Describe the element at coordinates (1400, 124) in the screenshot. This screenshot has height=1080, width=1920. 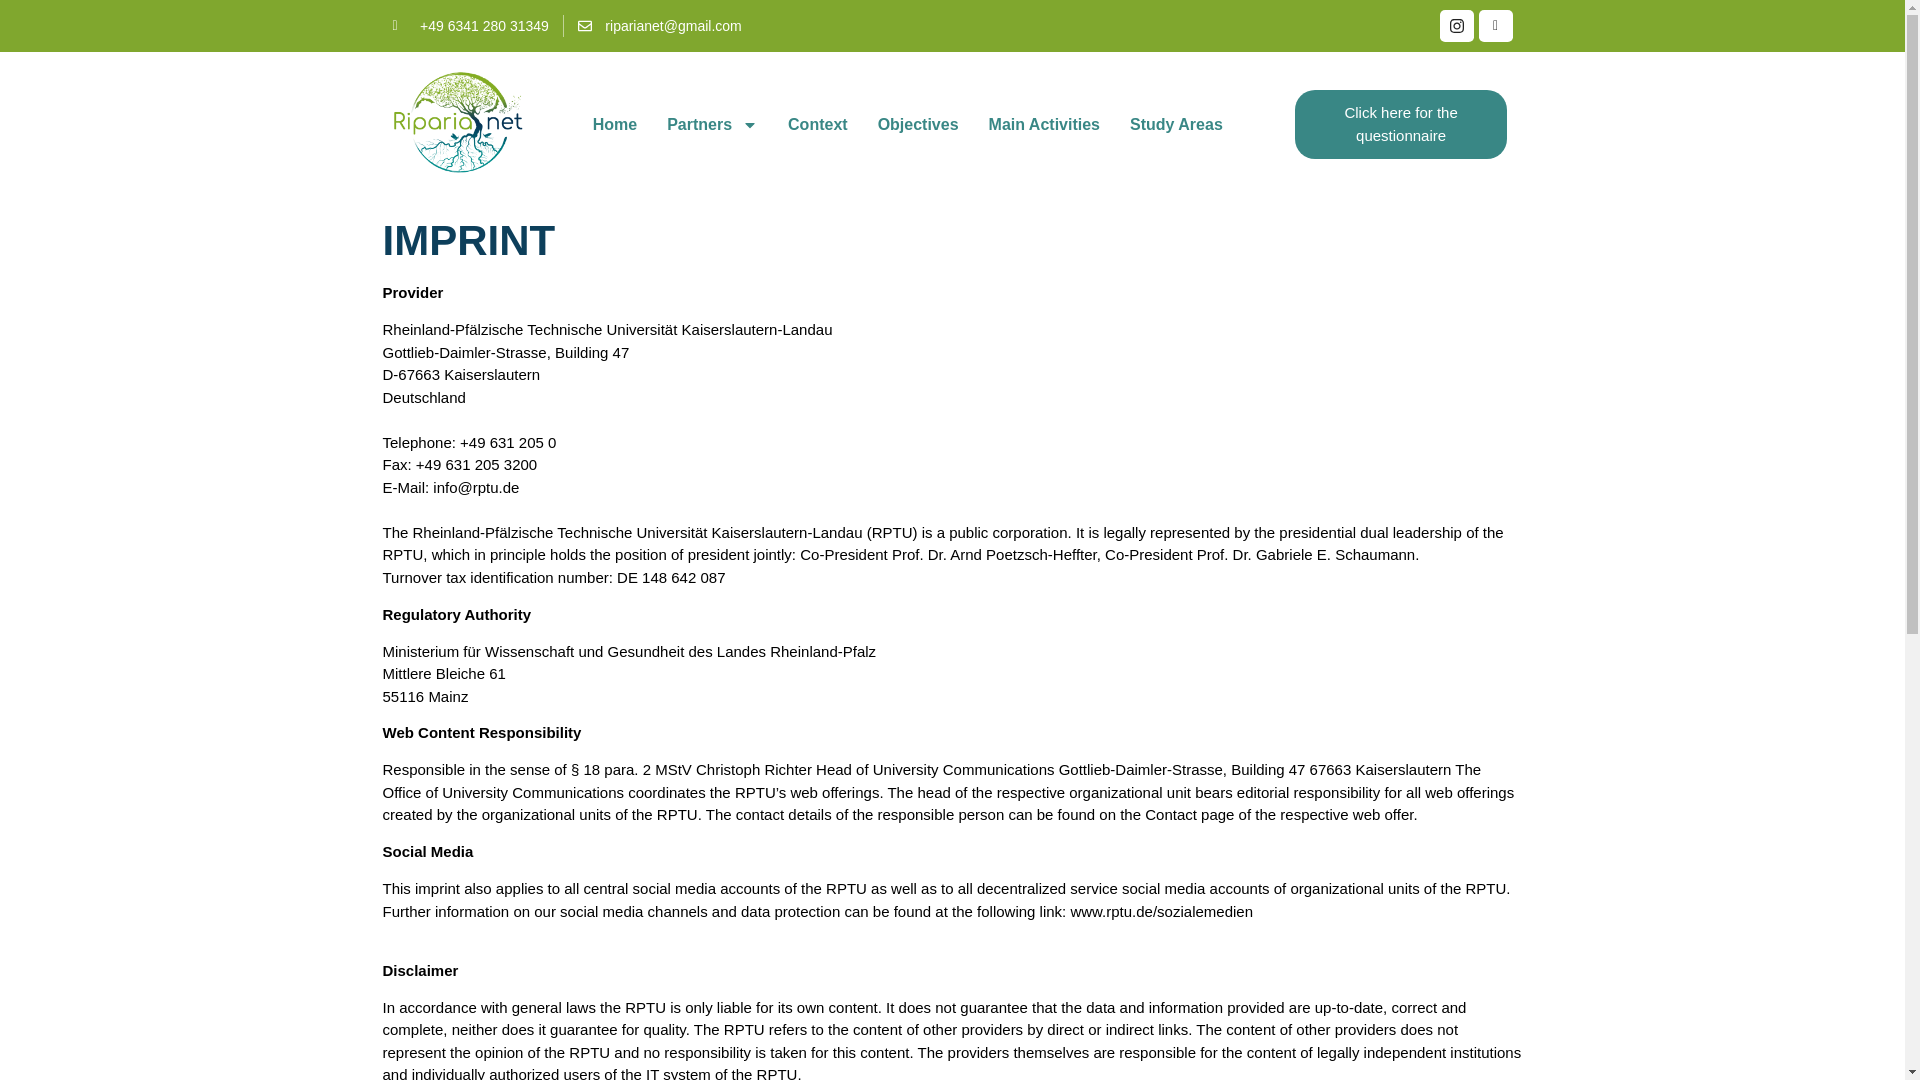
I see `Click here for the questionnaire` at that location.